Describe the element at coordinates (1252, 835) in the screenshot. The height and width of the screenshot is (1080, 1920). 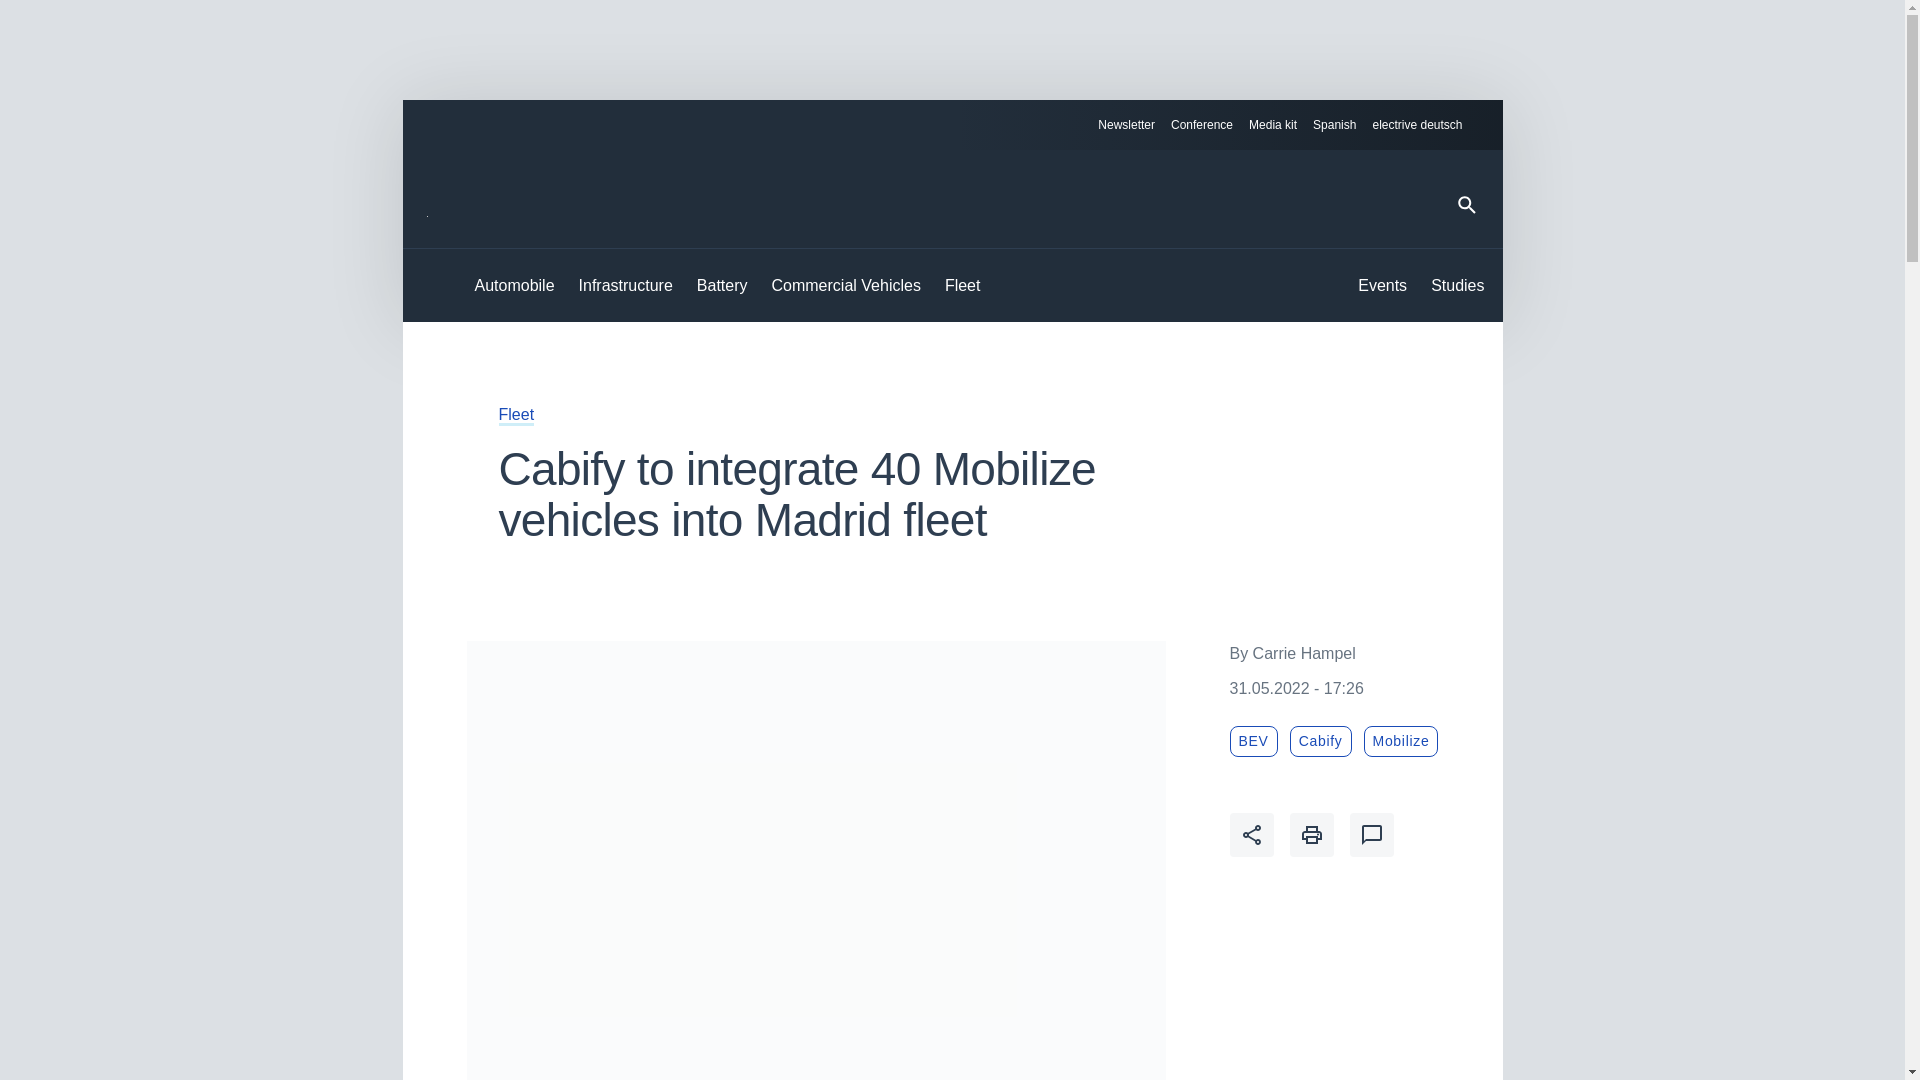
I see `Teilen` at that location.